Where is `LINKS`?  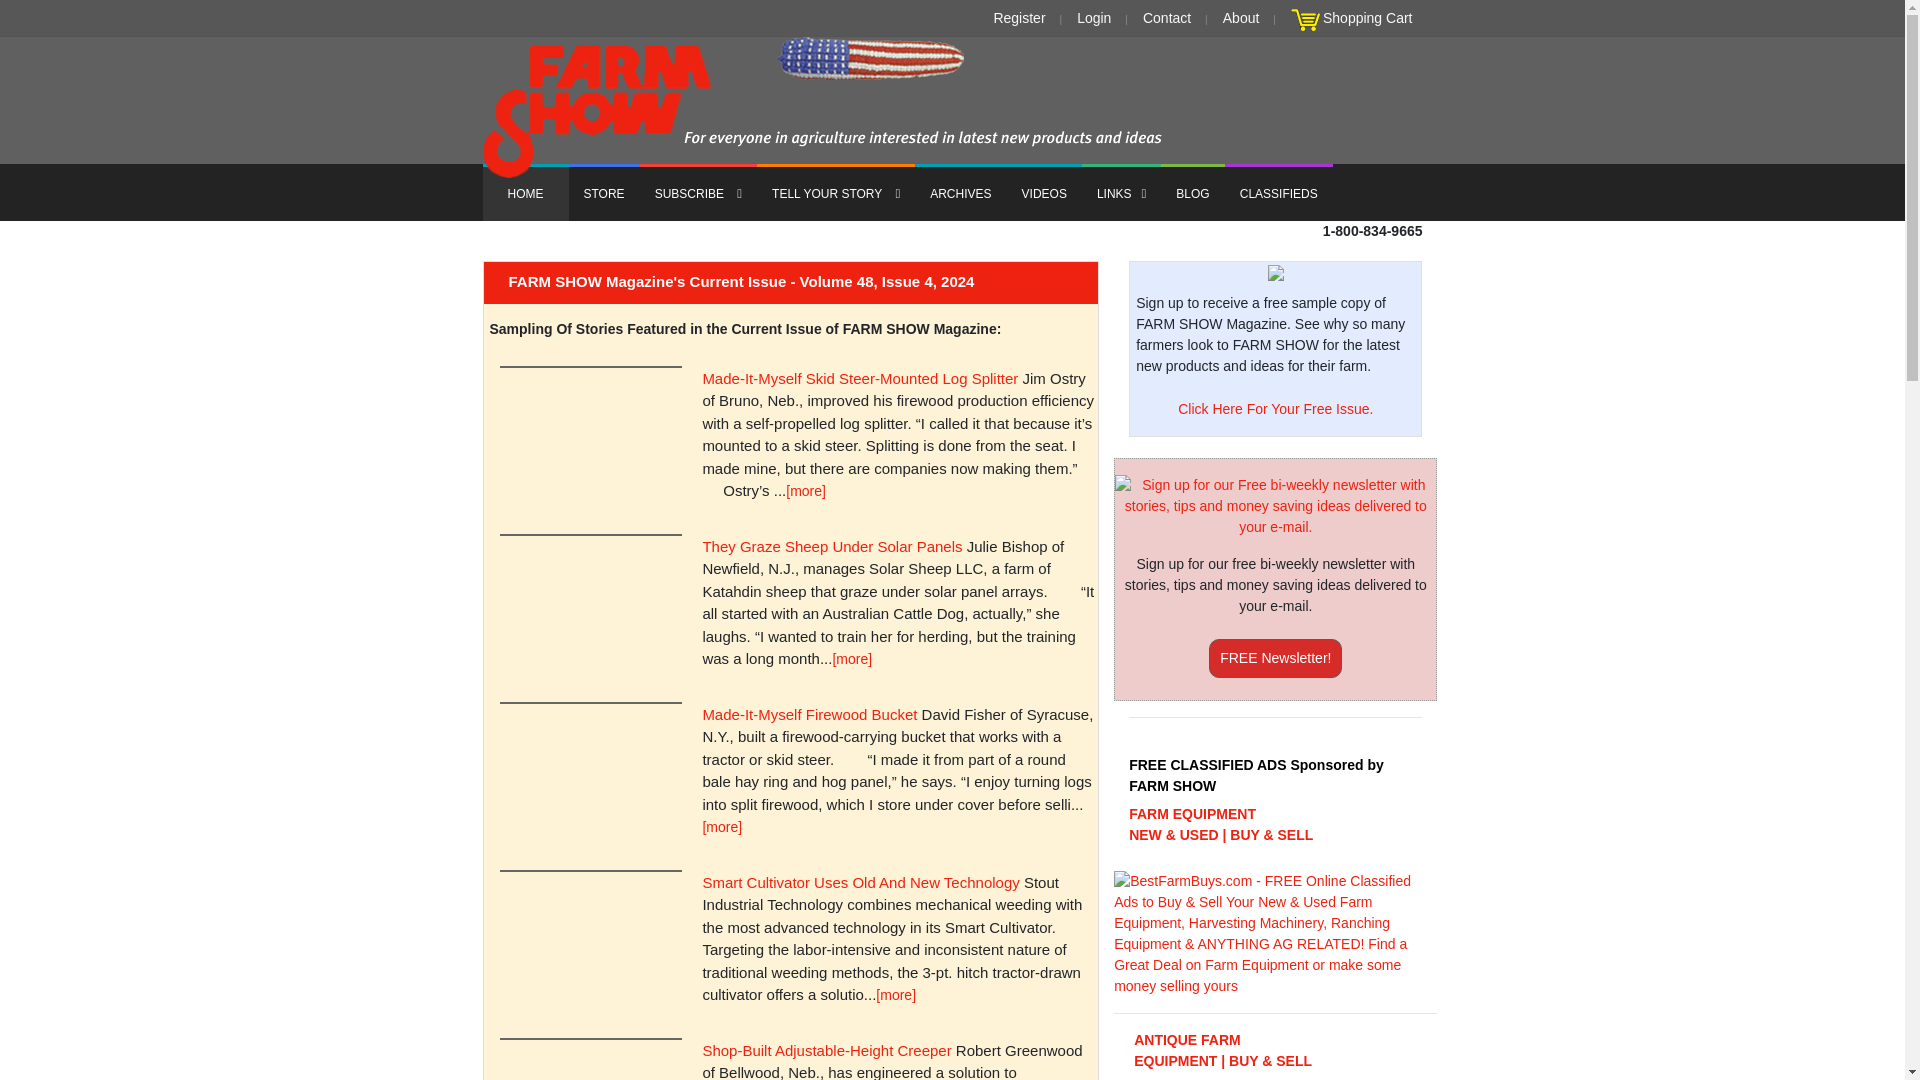
LINKS is located at coordinates (1122, 192).